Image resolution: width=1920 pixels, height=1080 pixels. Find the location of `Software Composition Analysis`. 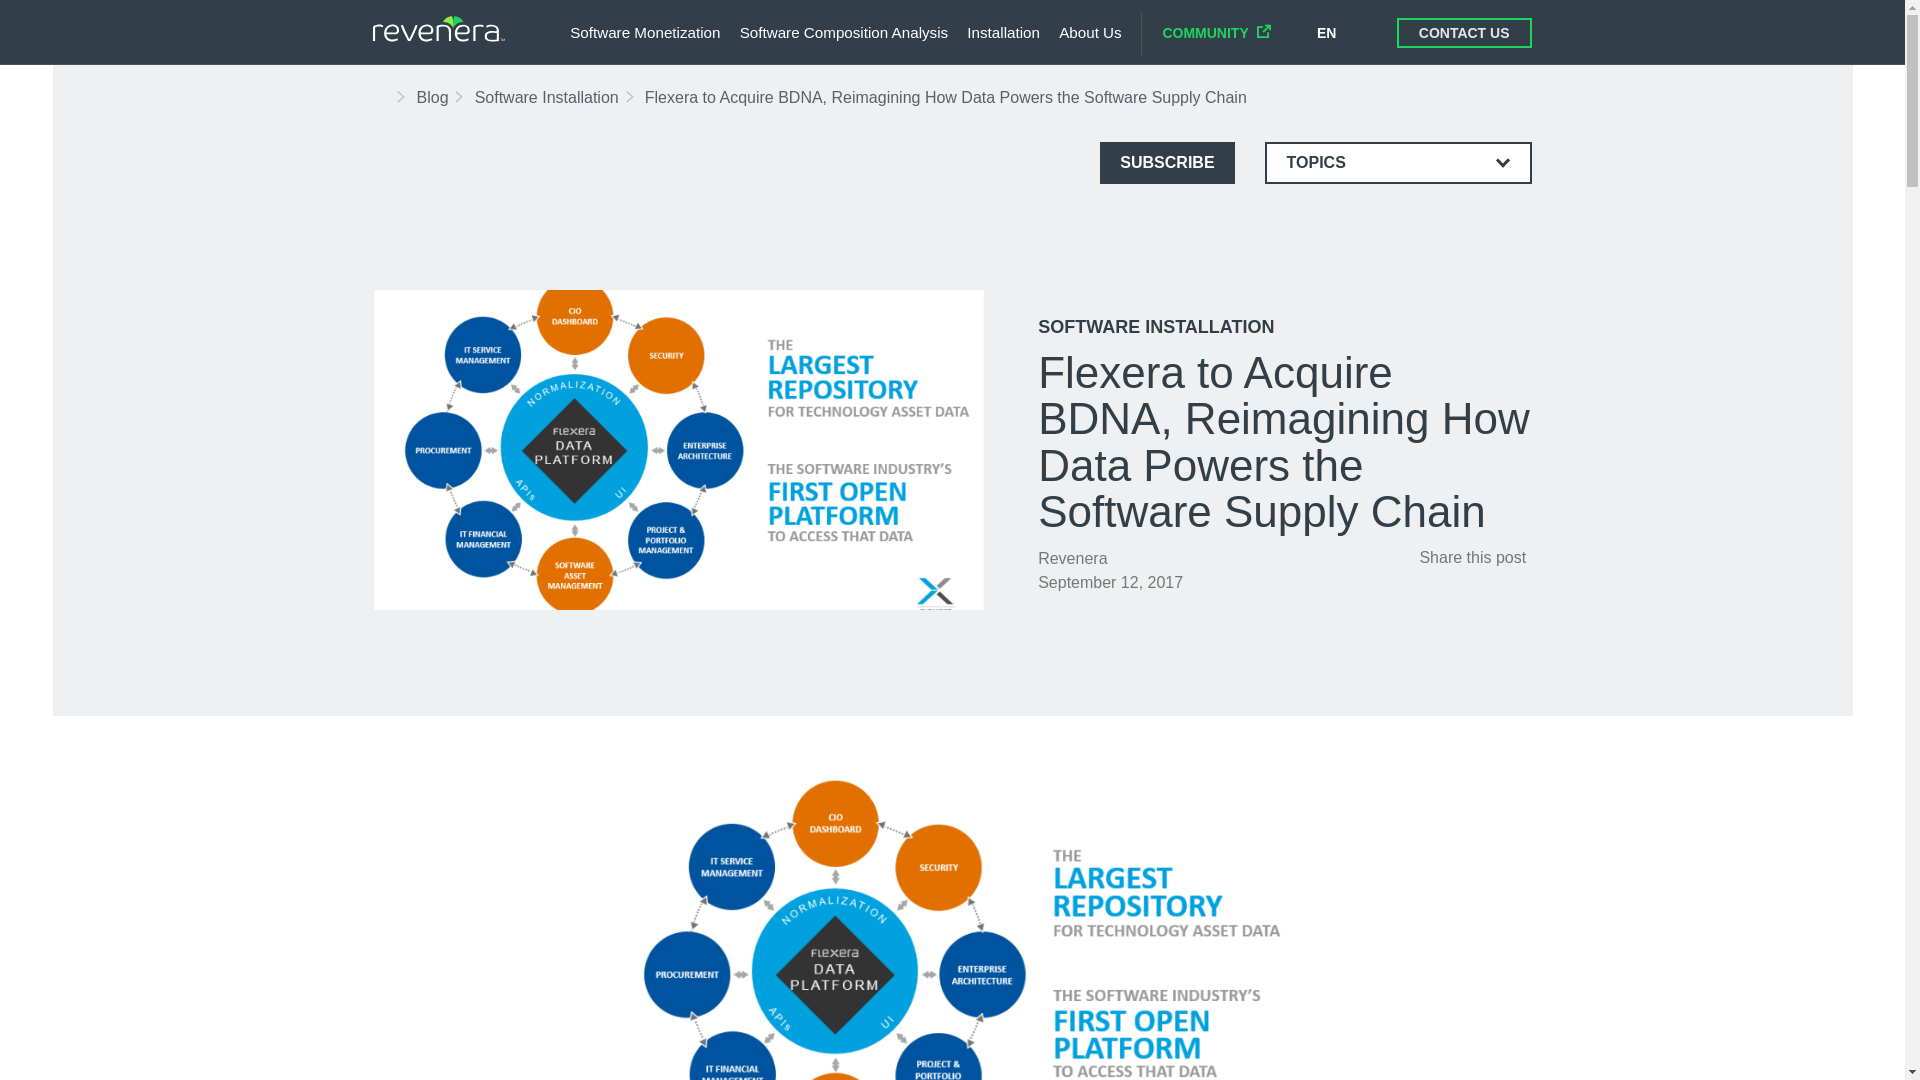

Software Composition Analysis is located at coordinates (844, 32).